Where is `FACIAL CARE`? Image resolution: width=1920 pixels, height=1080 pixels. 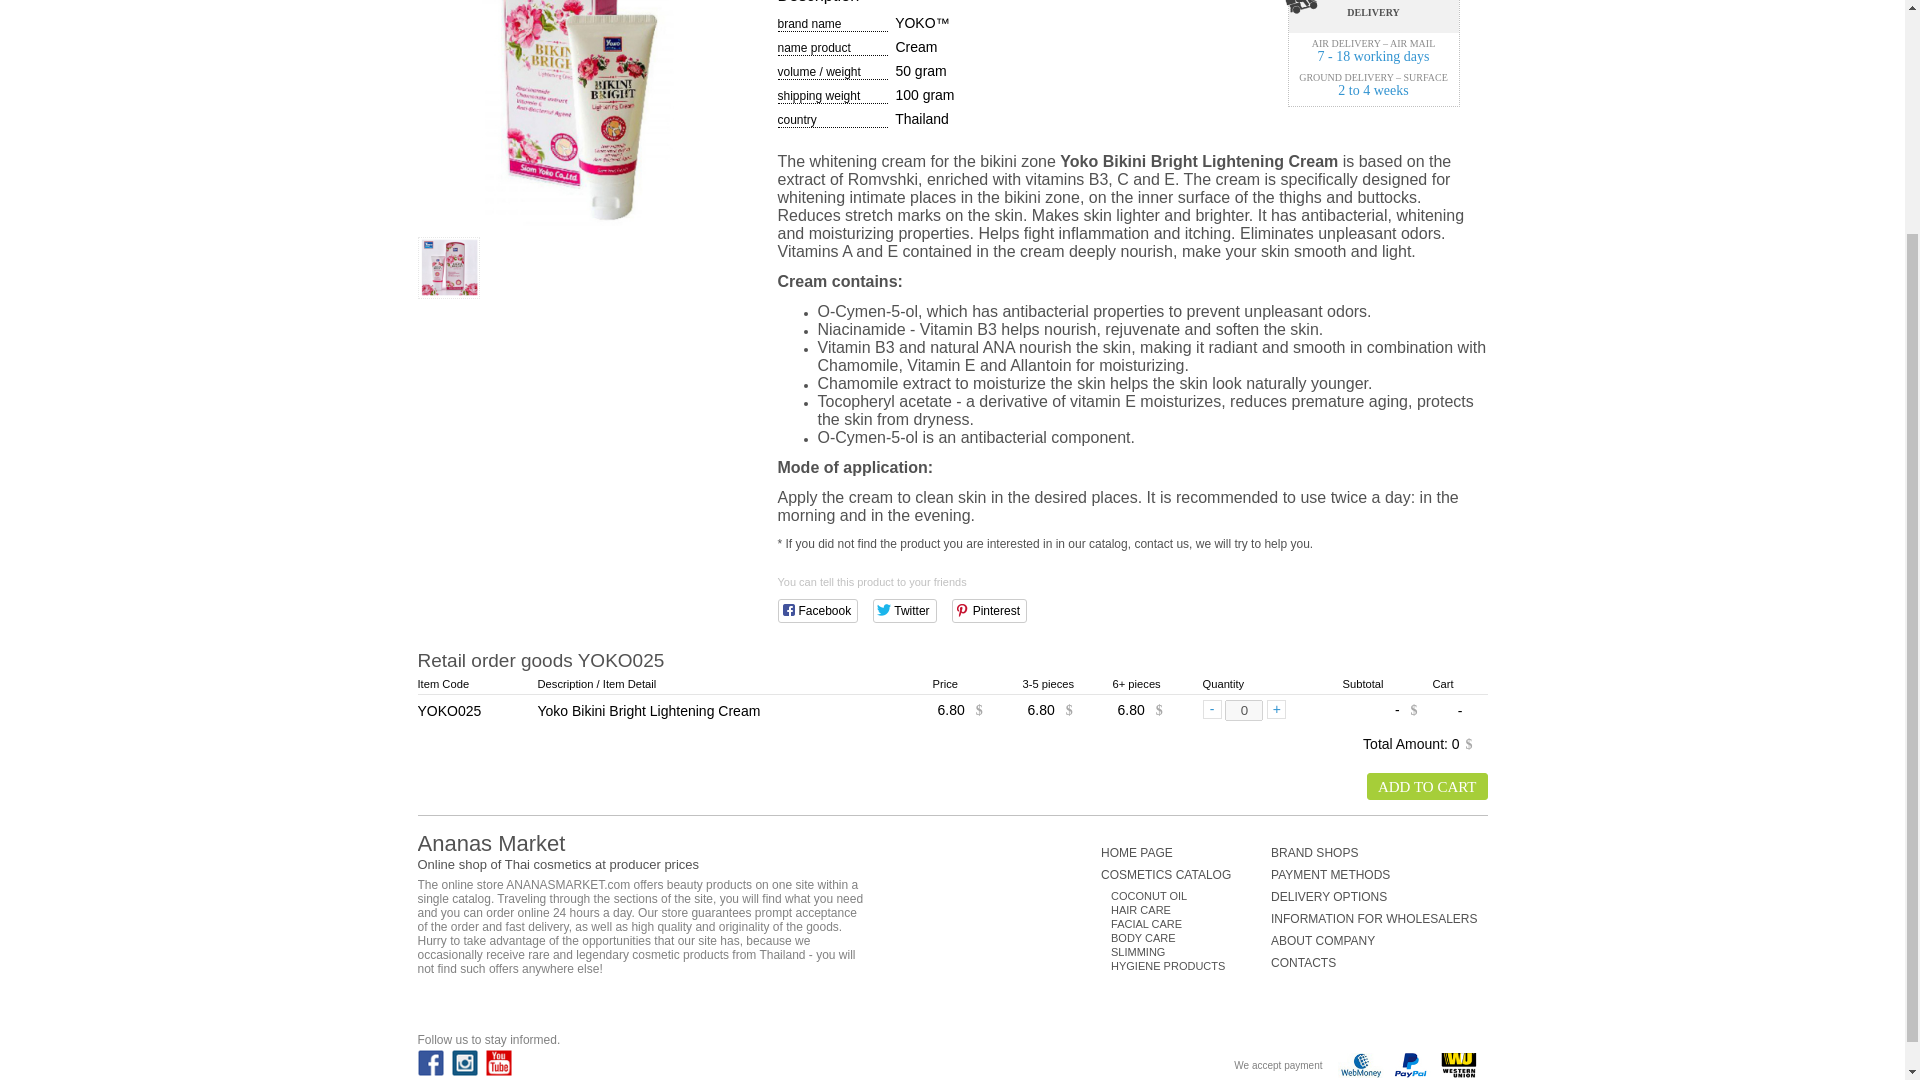
FACIAL CARE is located at coordinates (1191, 924).